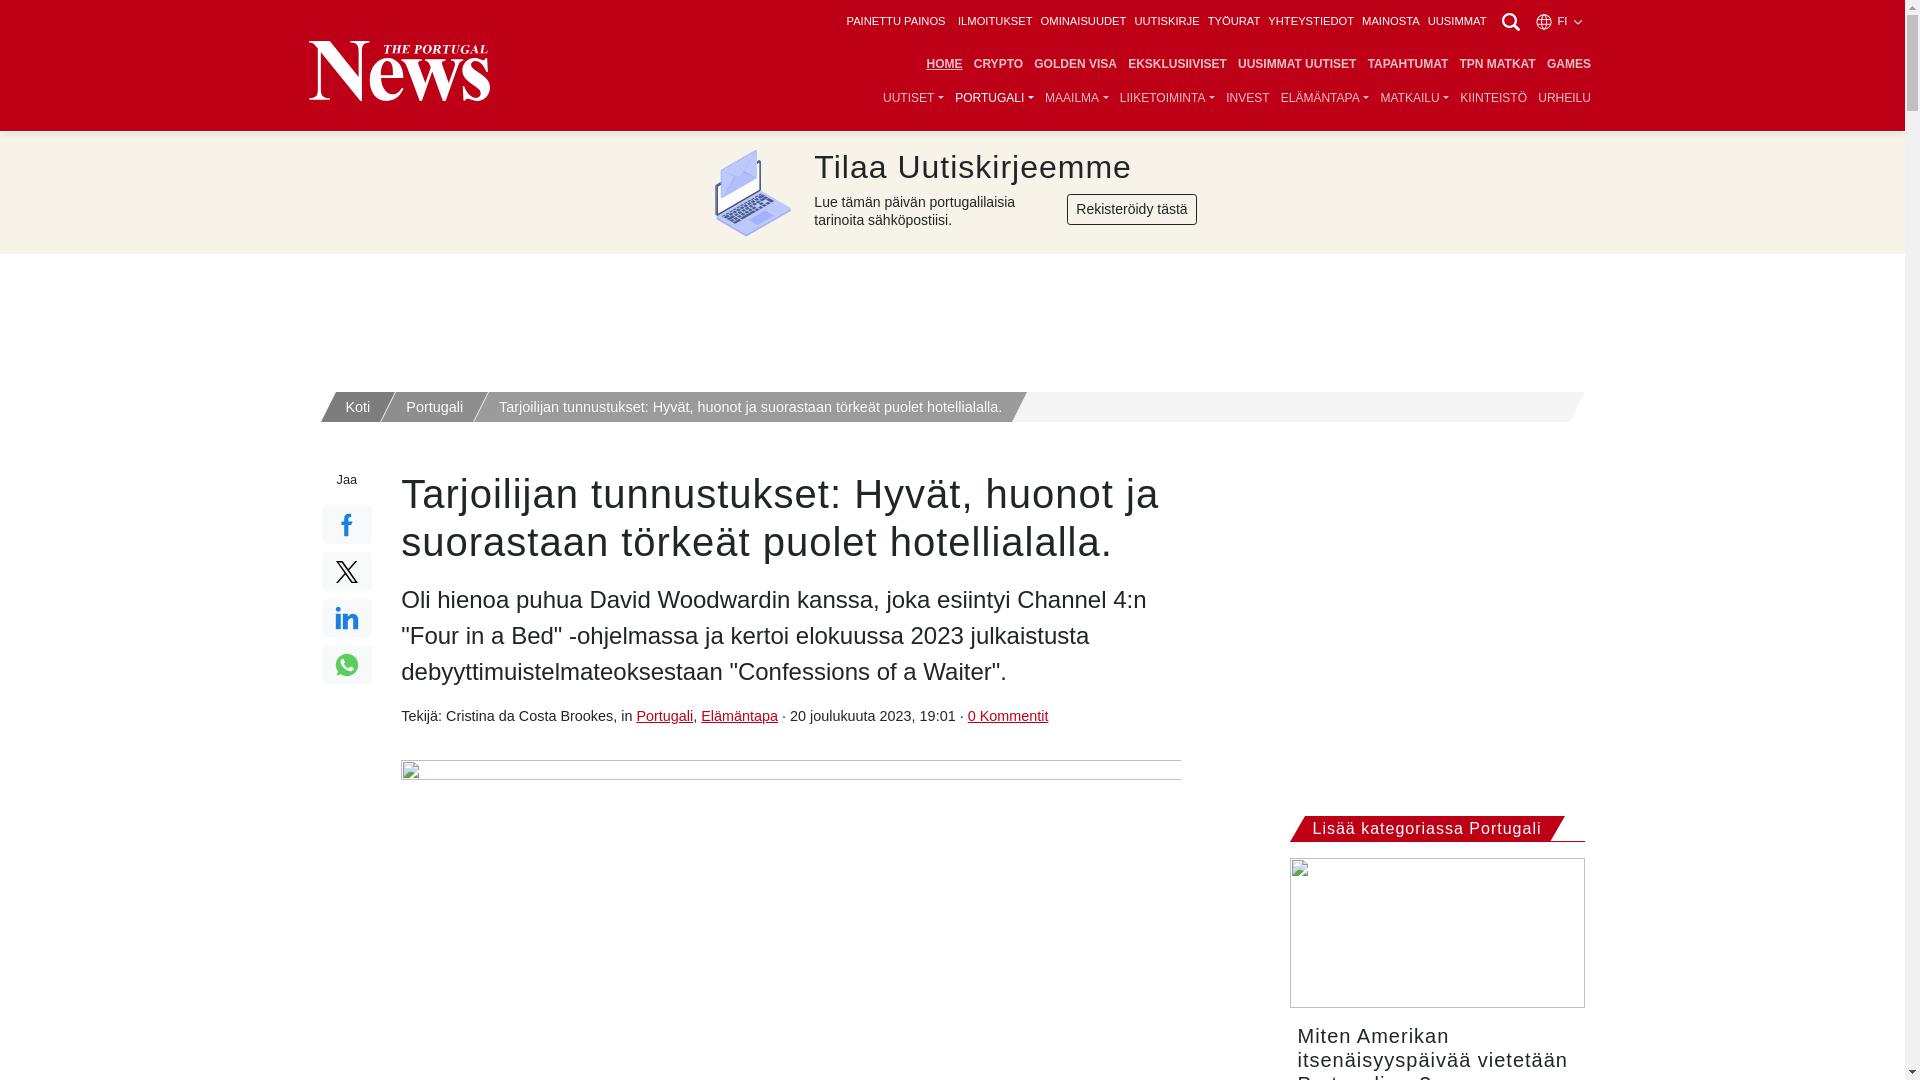 The width and height of the screenshot is (1920, 1080). I want to click on TPN MATKAT, so click(1497, 64).